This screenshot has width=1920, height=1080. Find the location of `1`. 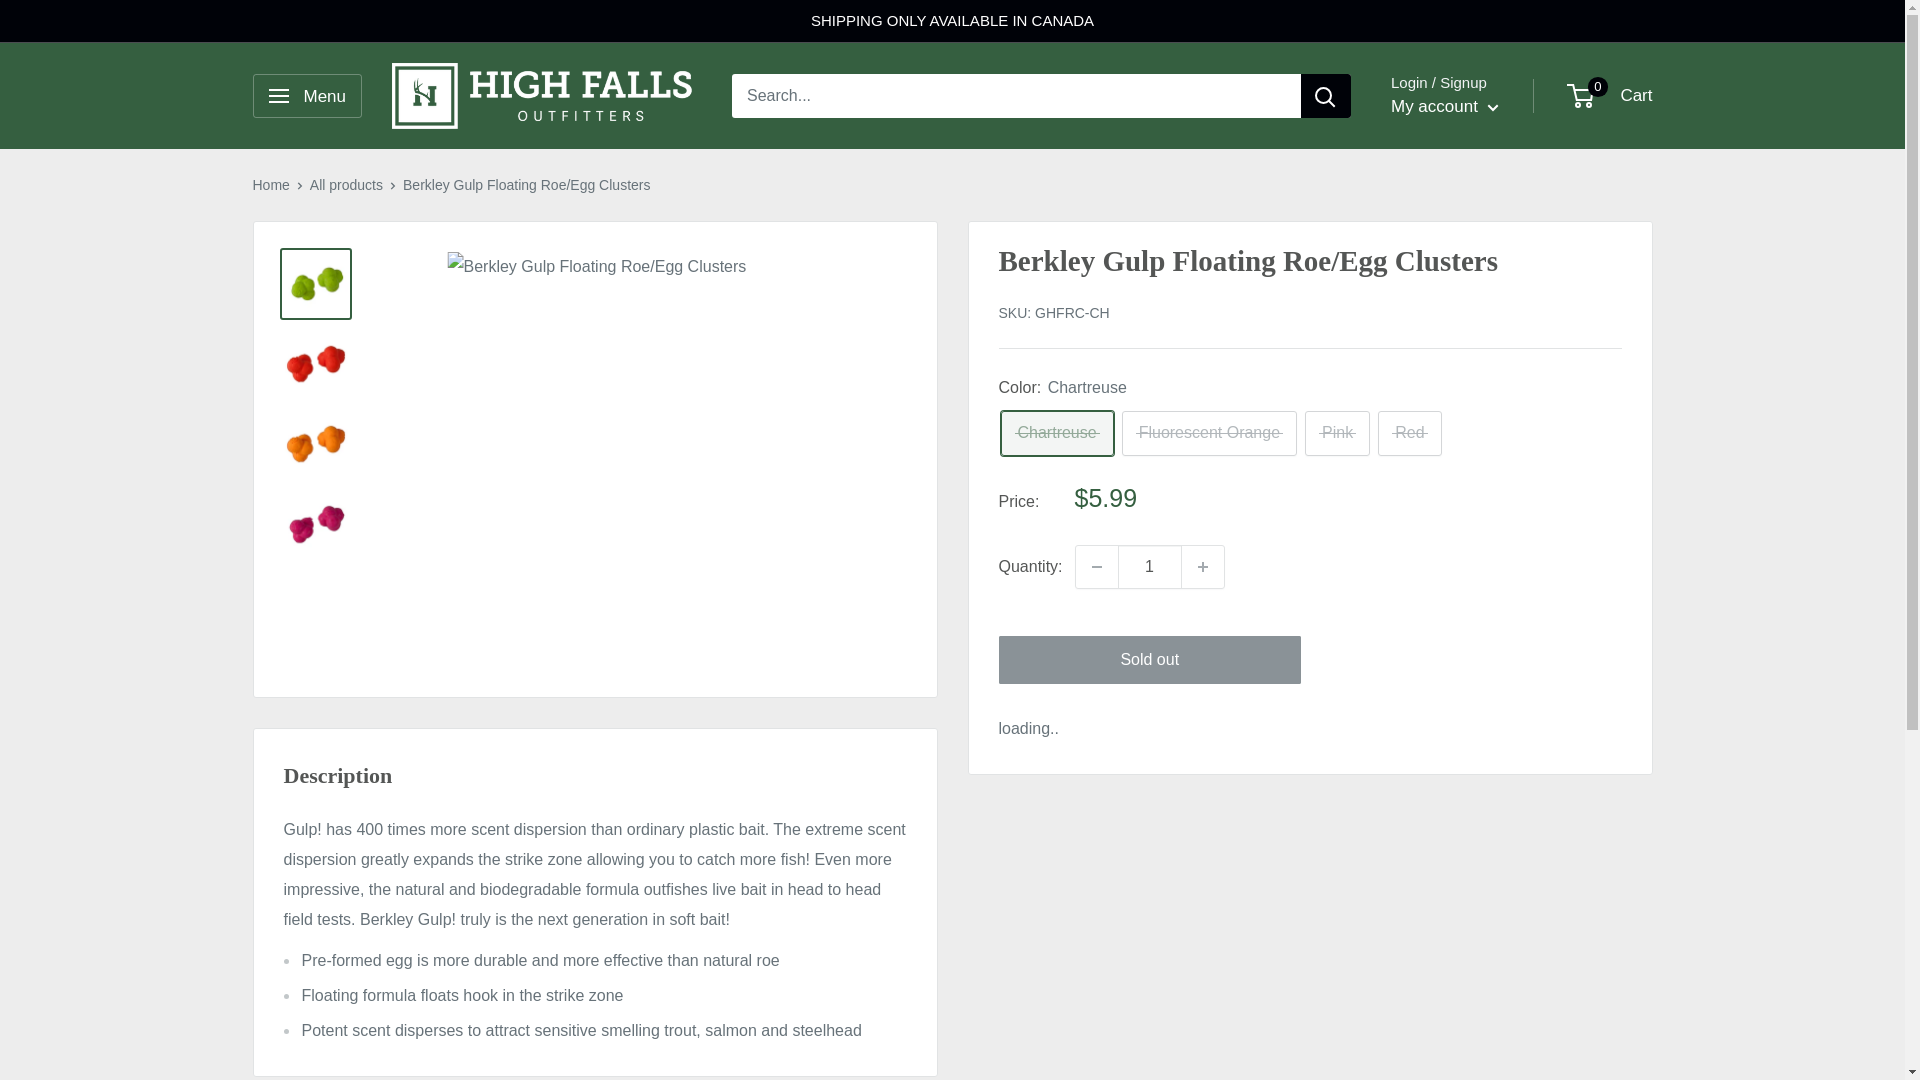

1 is located at coordinates (1150, 566).